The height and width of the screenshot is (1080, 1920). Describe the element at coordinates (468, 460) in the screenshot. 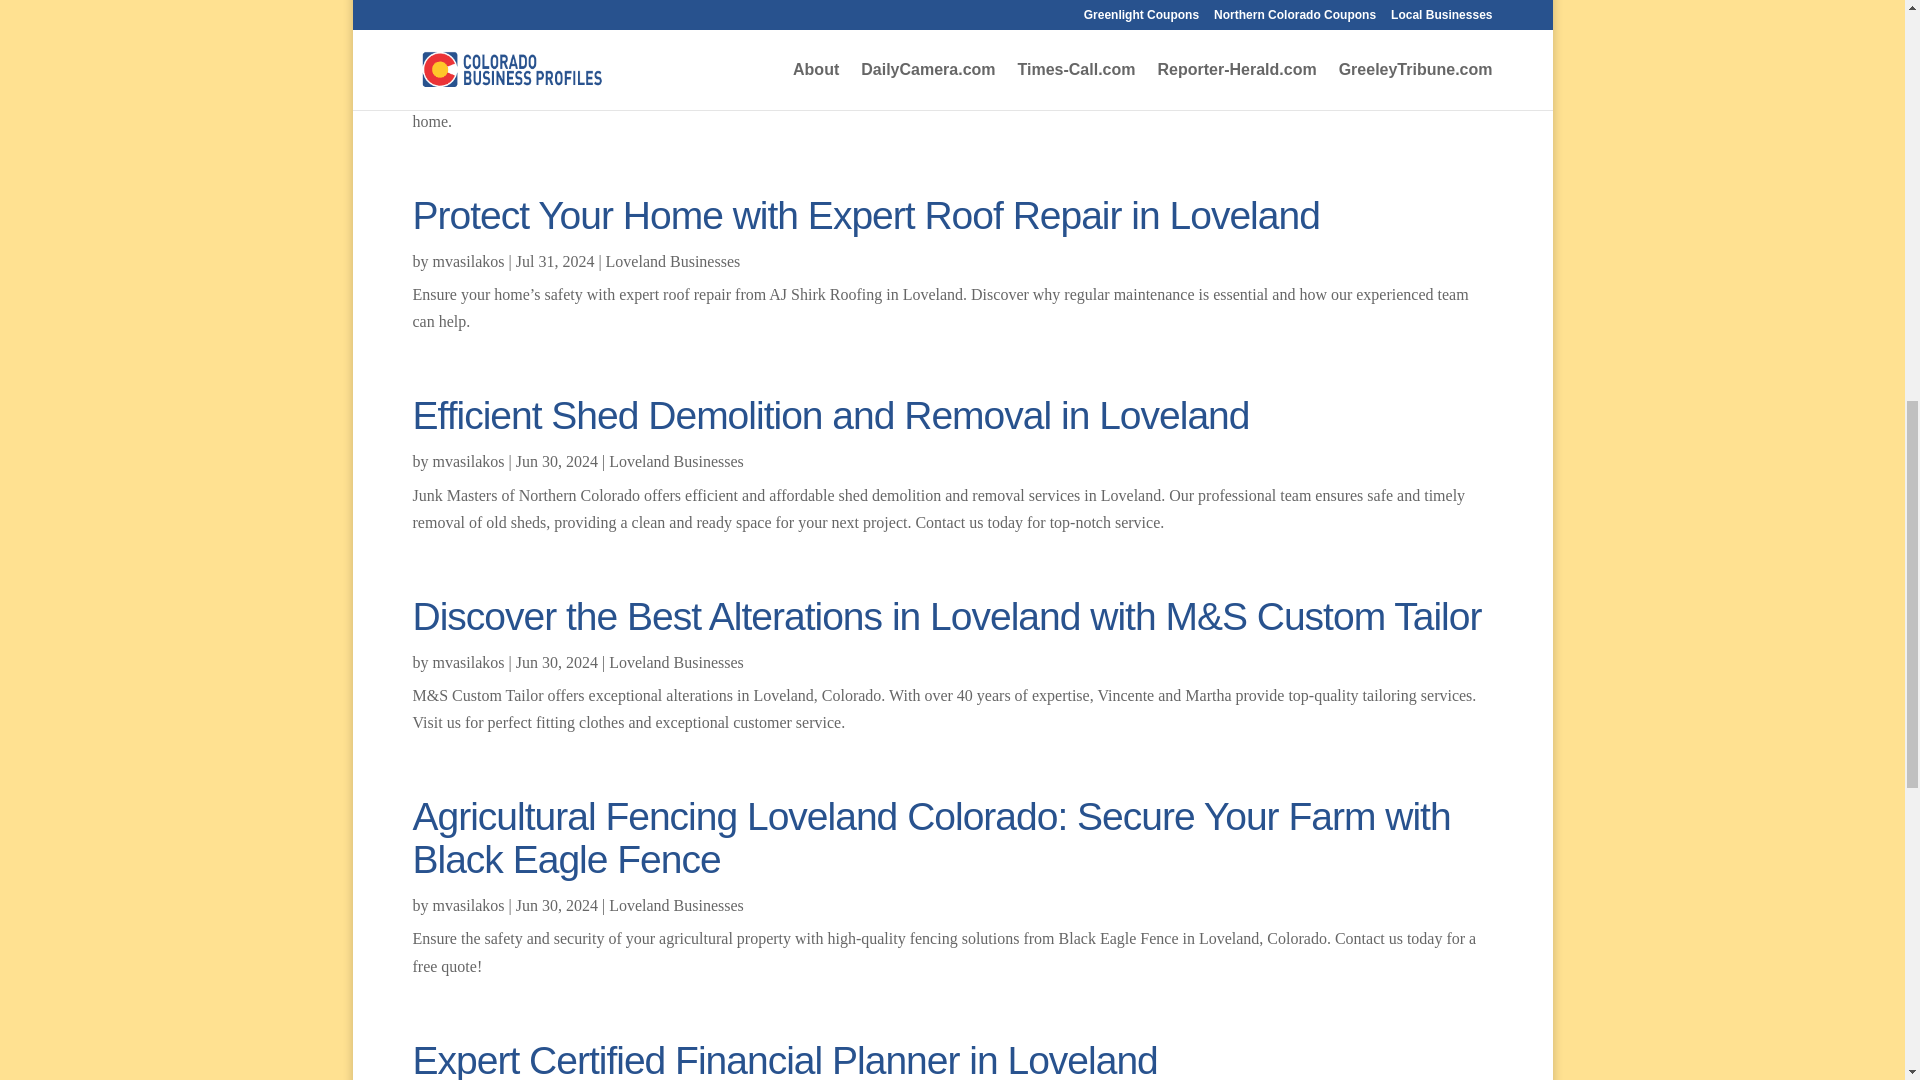

I see `Posts by mvasilakos` at that location.